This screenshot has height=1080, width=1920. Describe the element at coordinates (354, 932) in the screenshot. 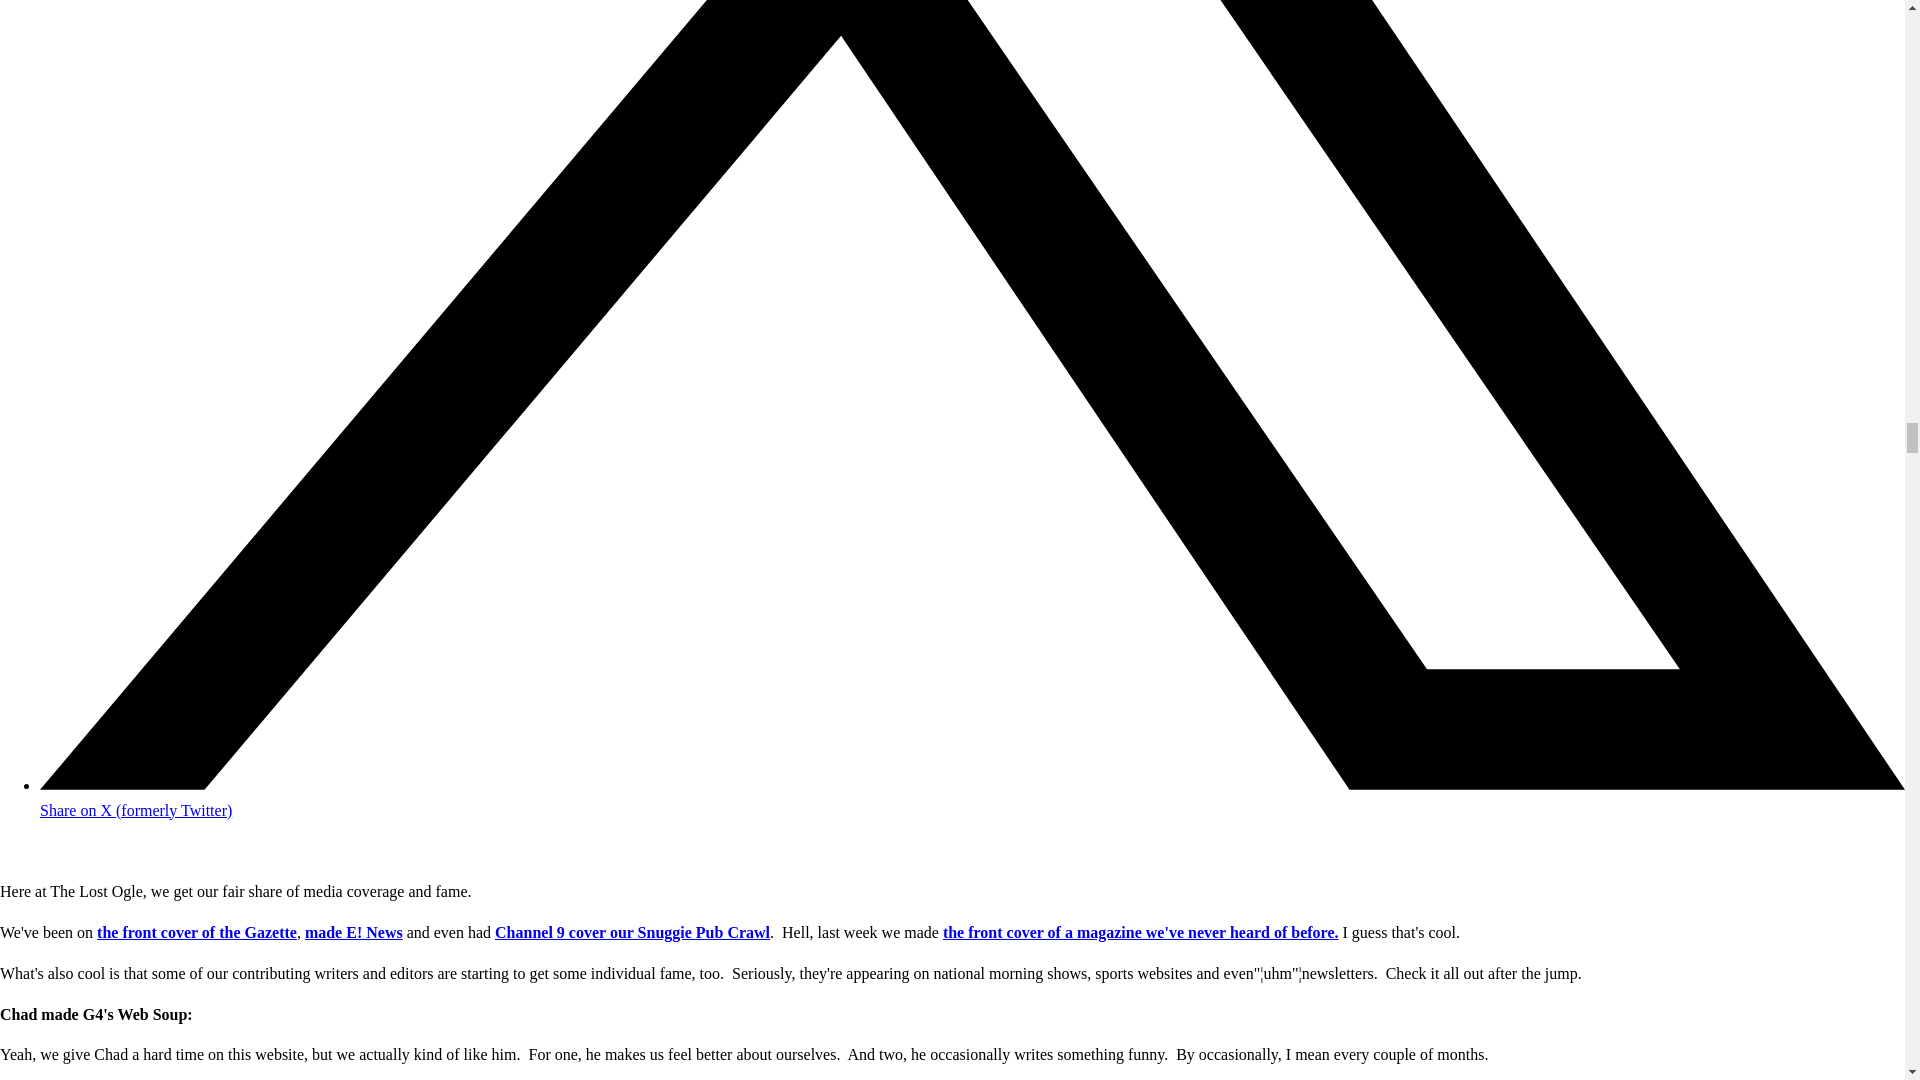

I see `made E! News` at that location.